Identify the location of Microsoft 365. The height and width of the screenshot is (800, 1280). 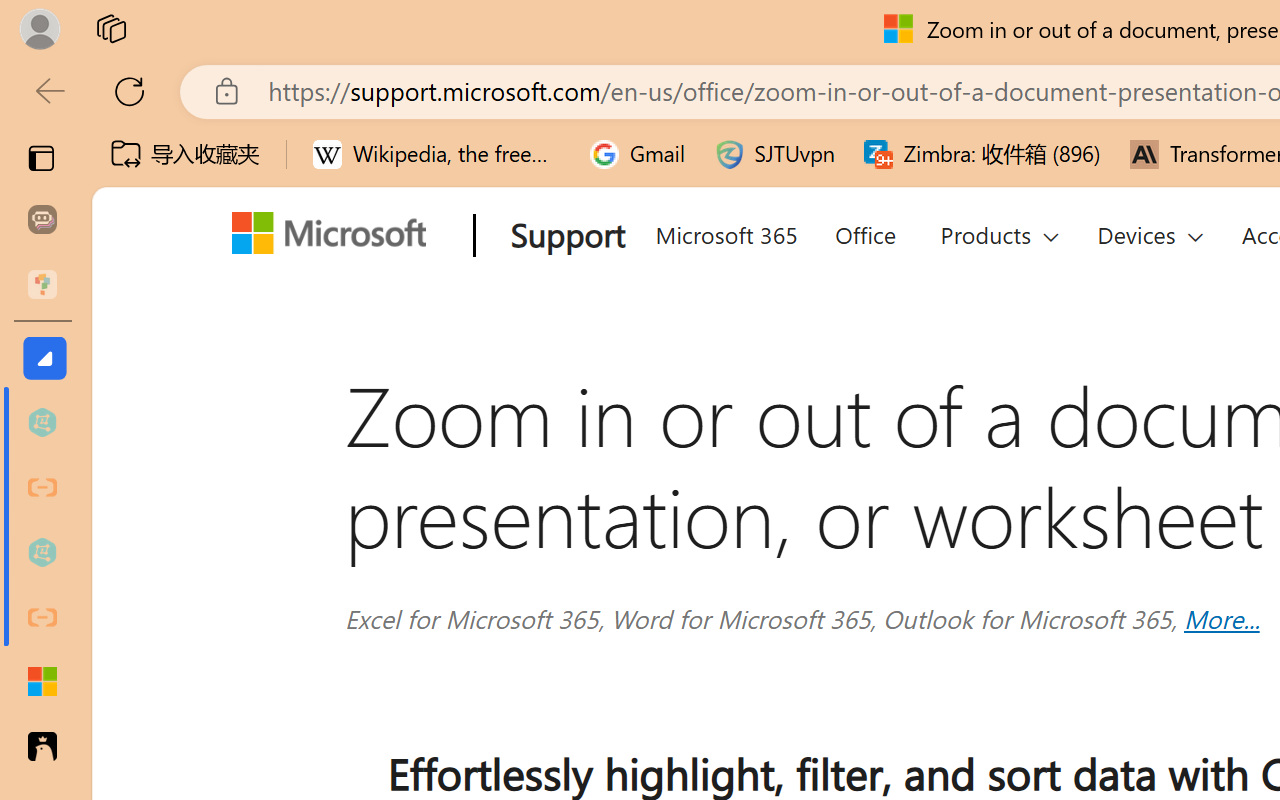
(725, 232).